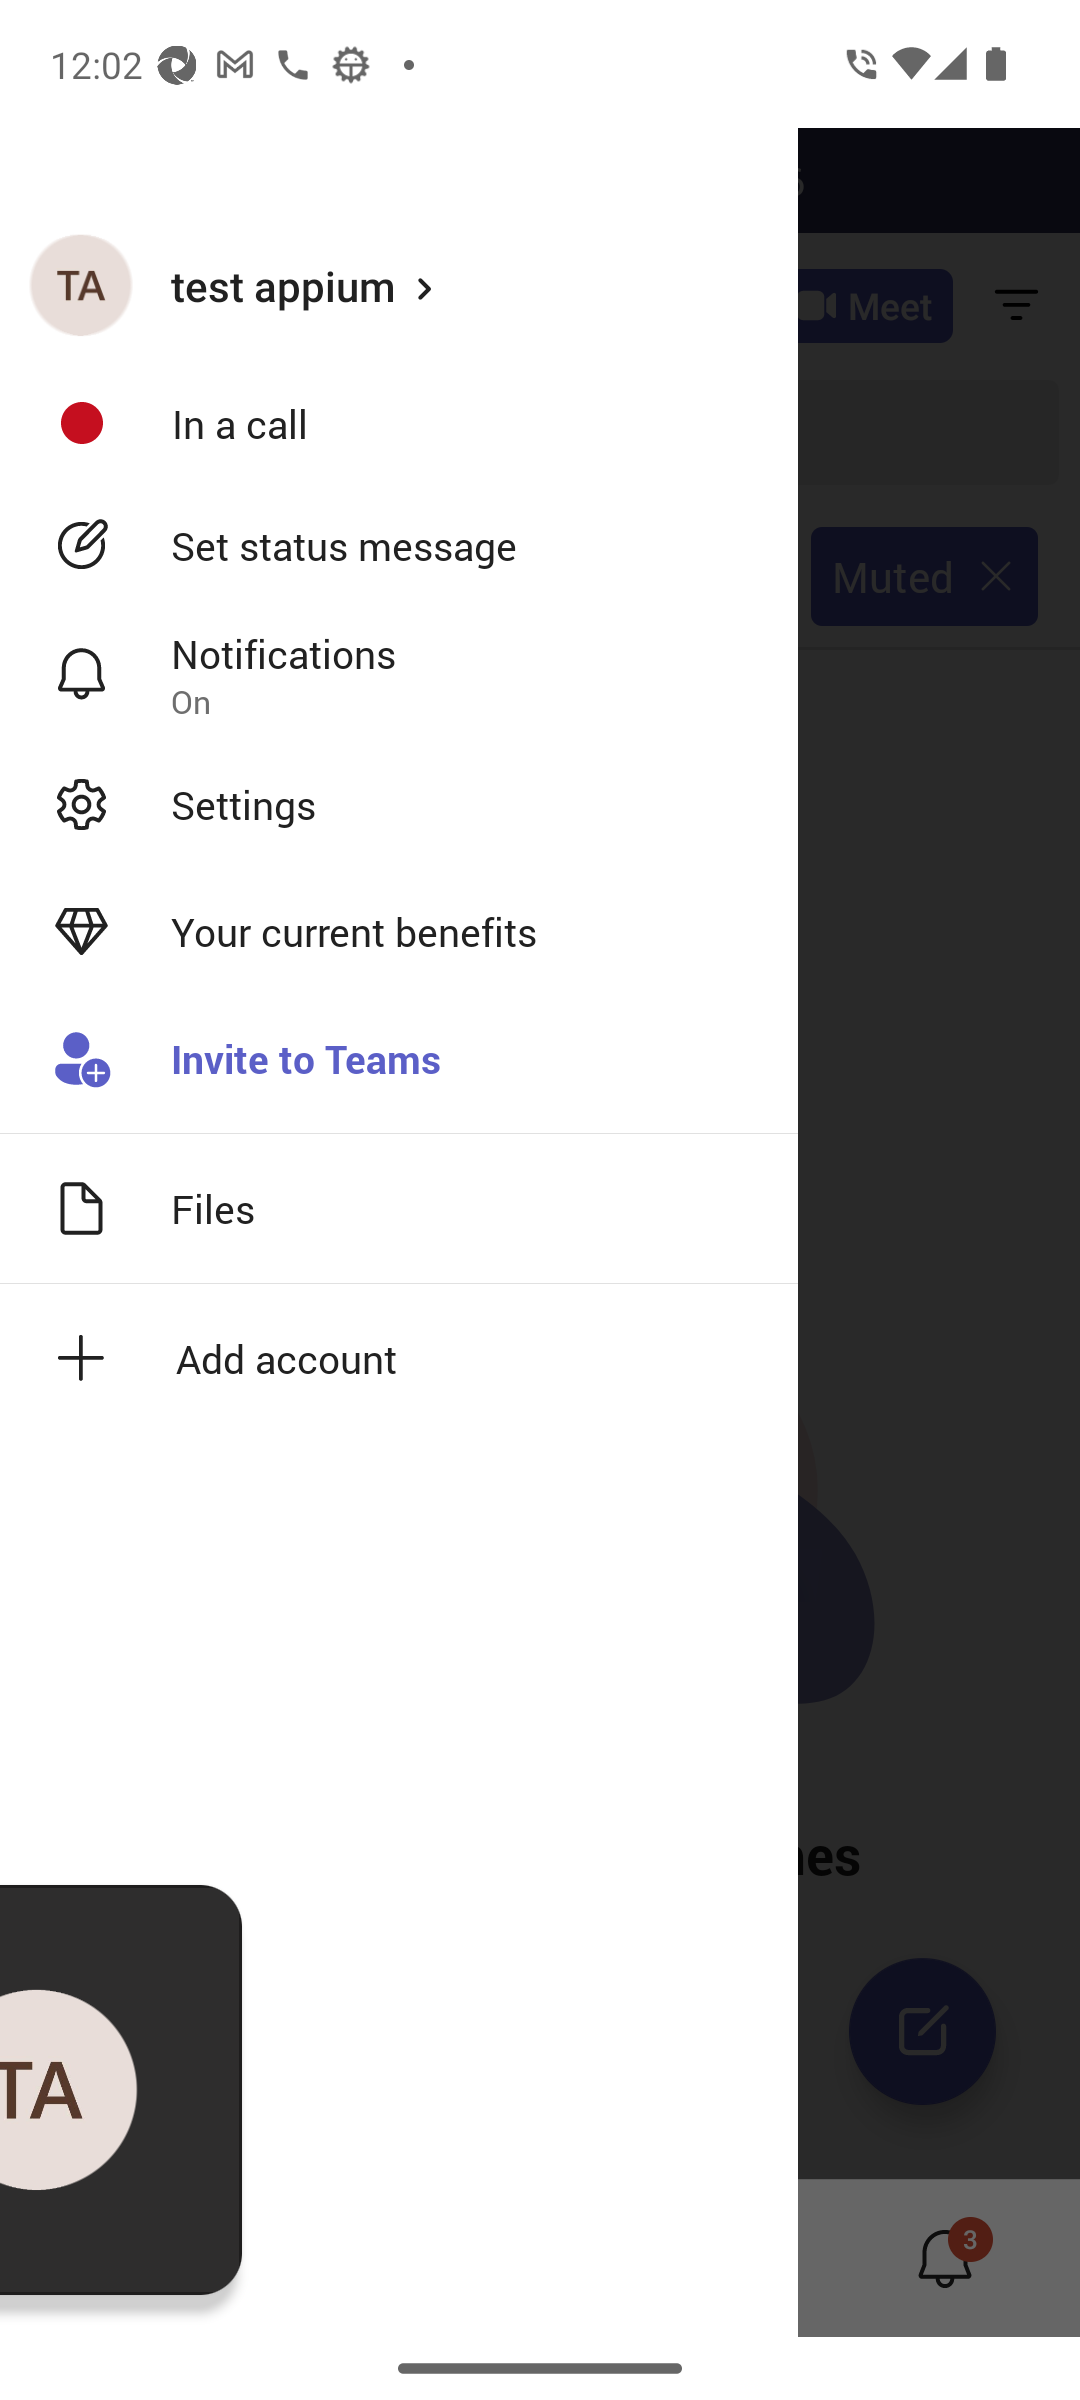  Describe the element at coordinates (399, 1208) in the screenshot. I see `Files` at that location.